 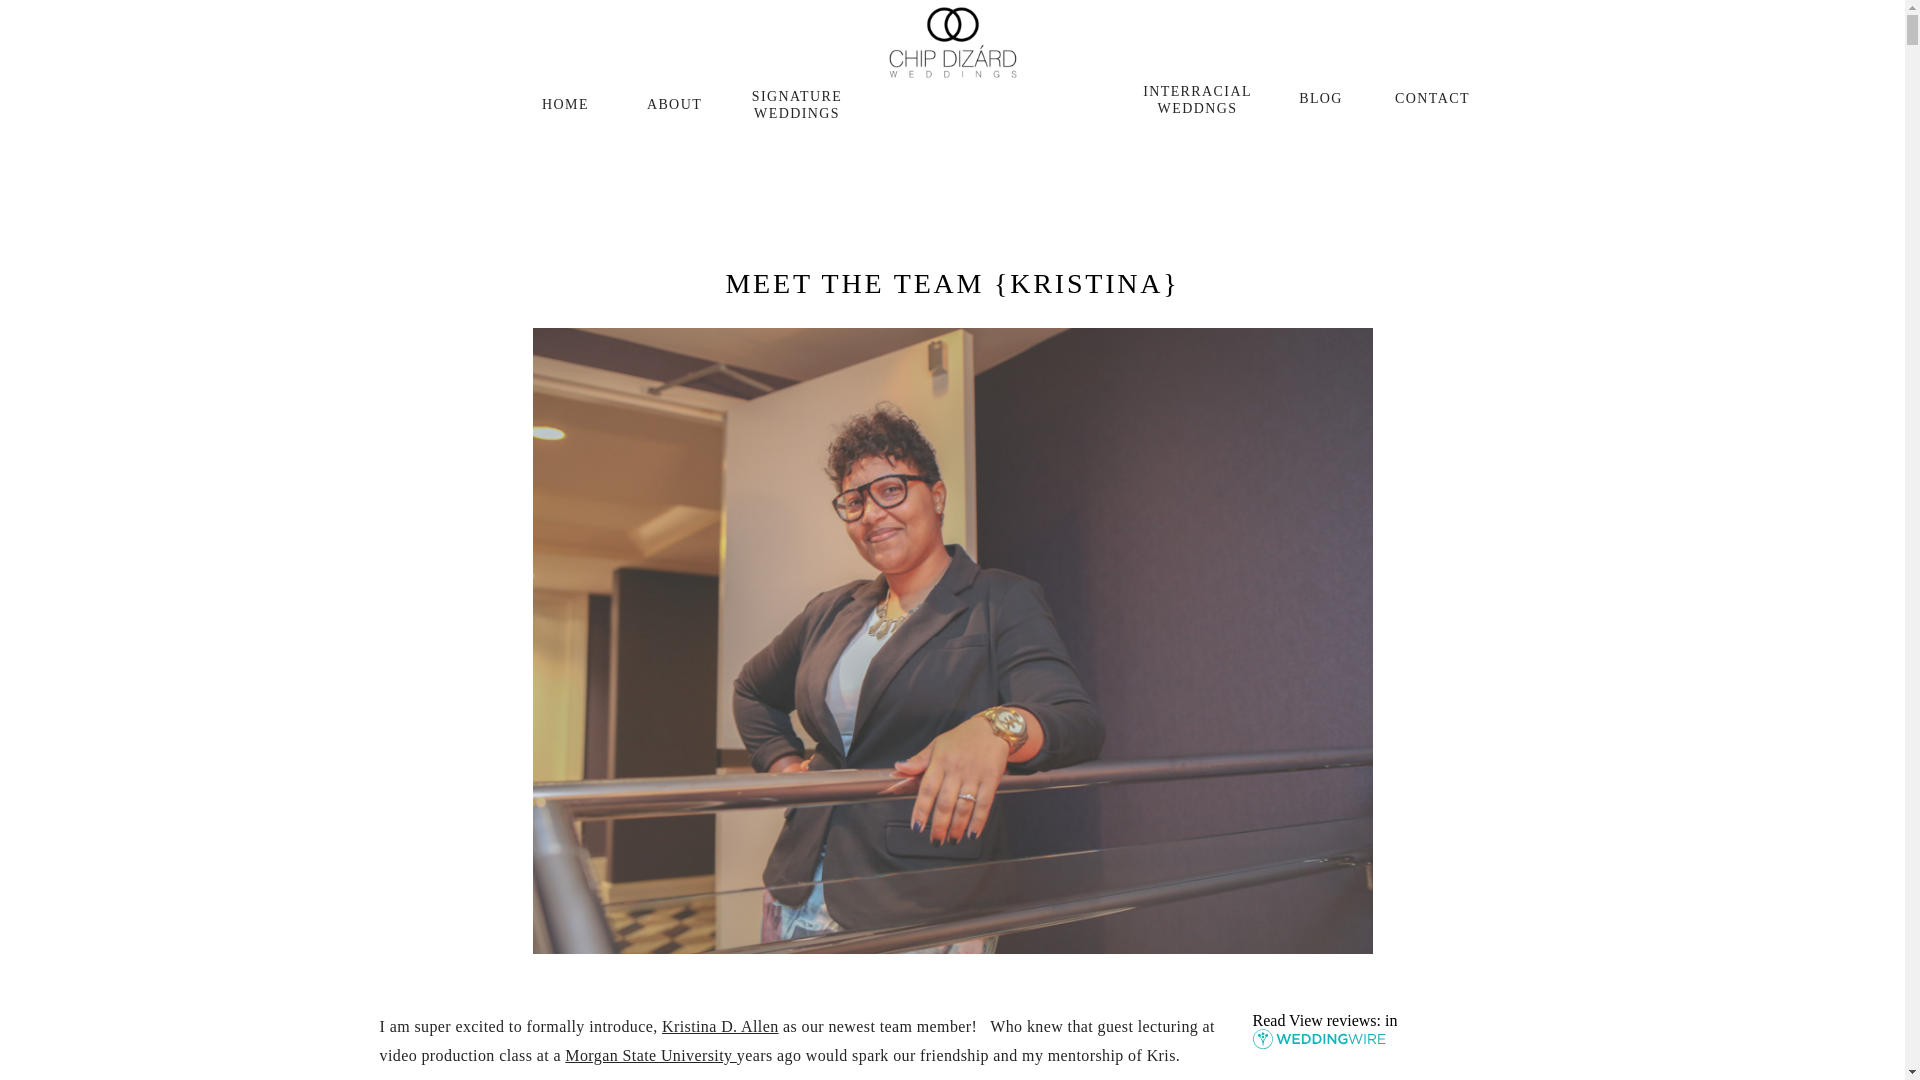 I want to click on INTERRACIAL WEDDNGS, so click(x=1198, y=99).